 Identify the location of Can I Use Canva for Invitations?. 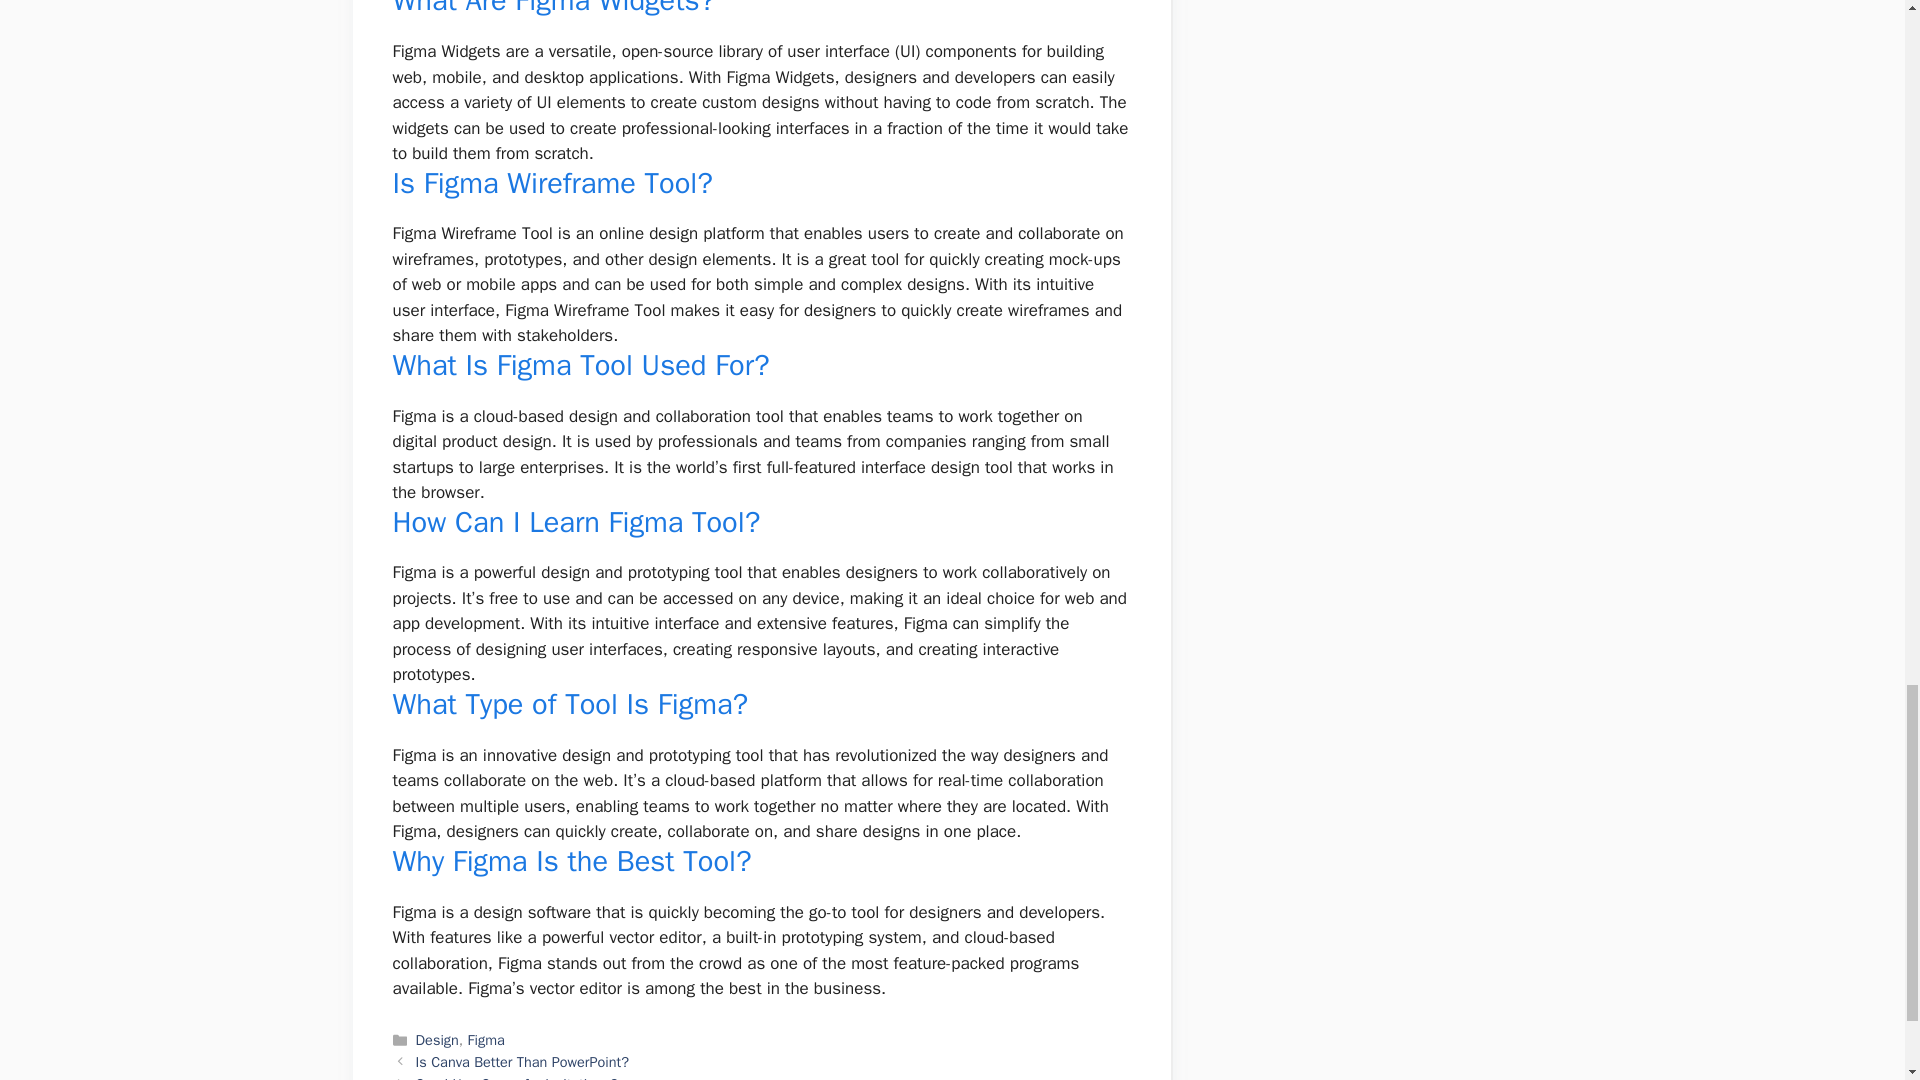
(517, 1077).